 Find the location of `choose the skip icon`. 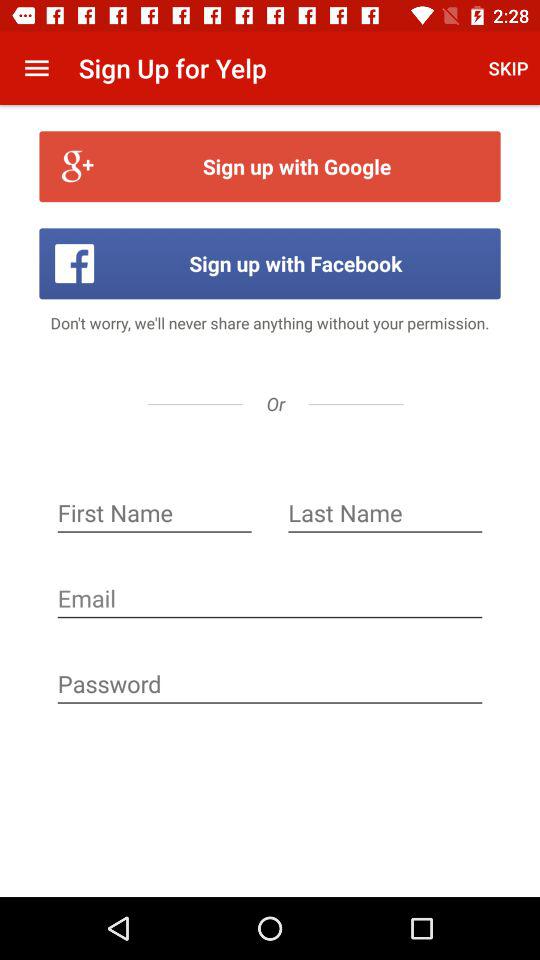

choose the skip icon is located at coordinates (508, 68).